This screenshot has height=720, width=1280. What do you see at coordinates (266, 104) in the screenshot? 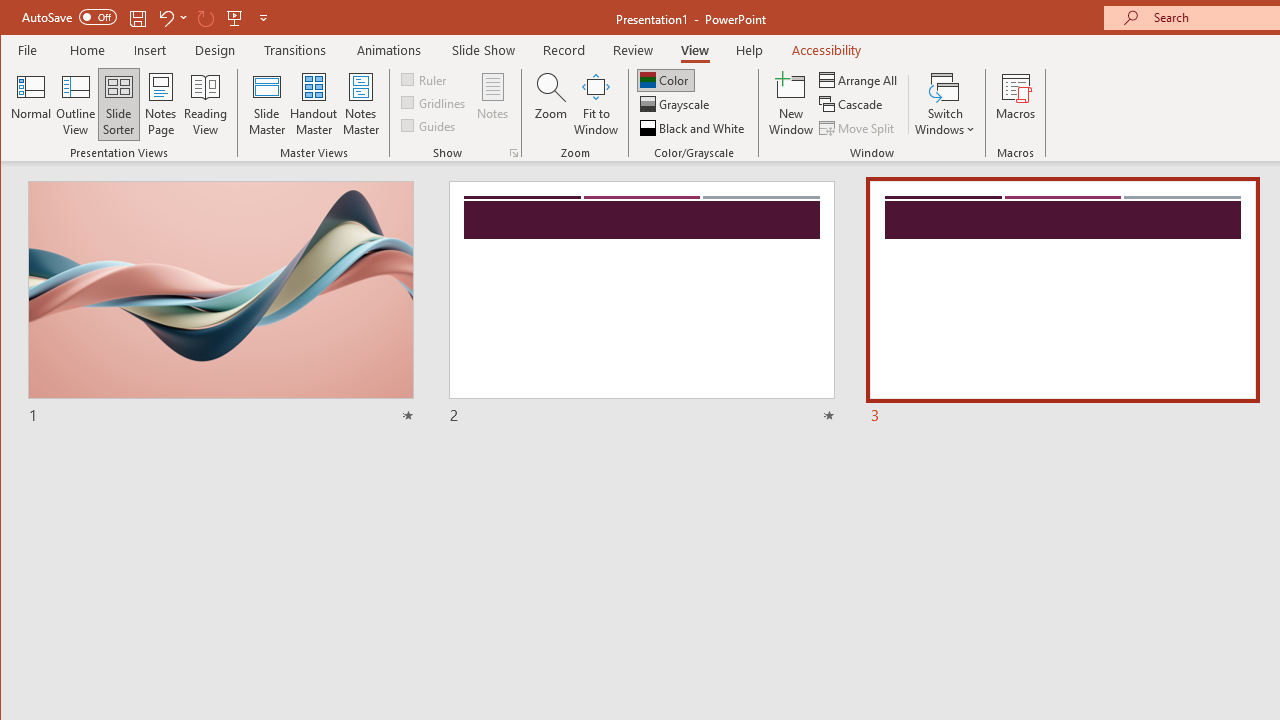
I see `Slide Master` at bounding box center [266, 104].